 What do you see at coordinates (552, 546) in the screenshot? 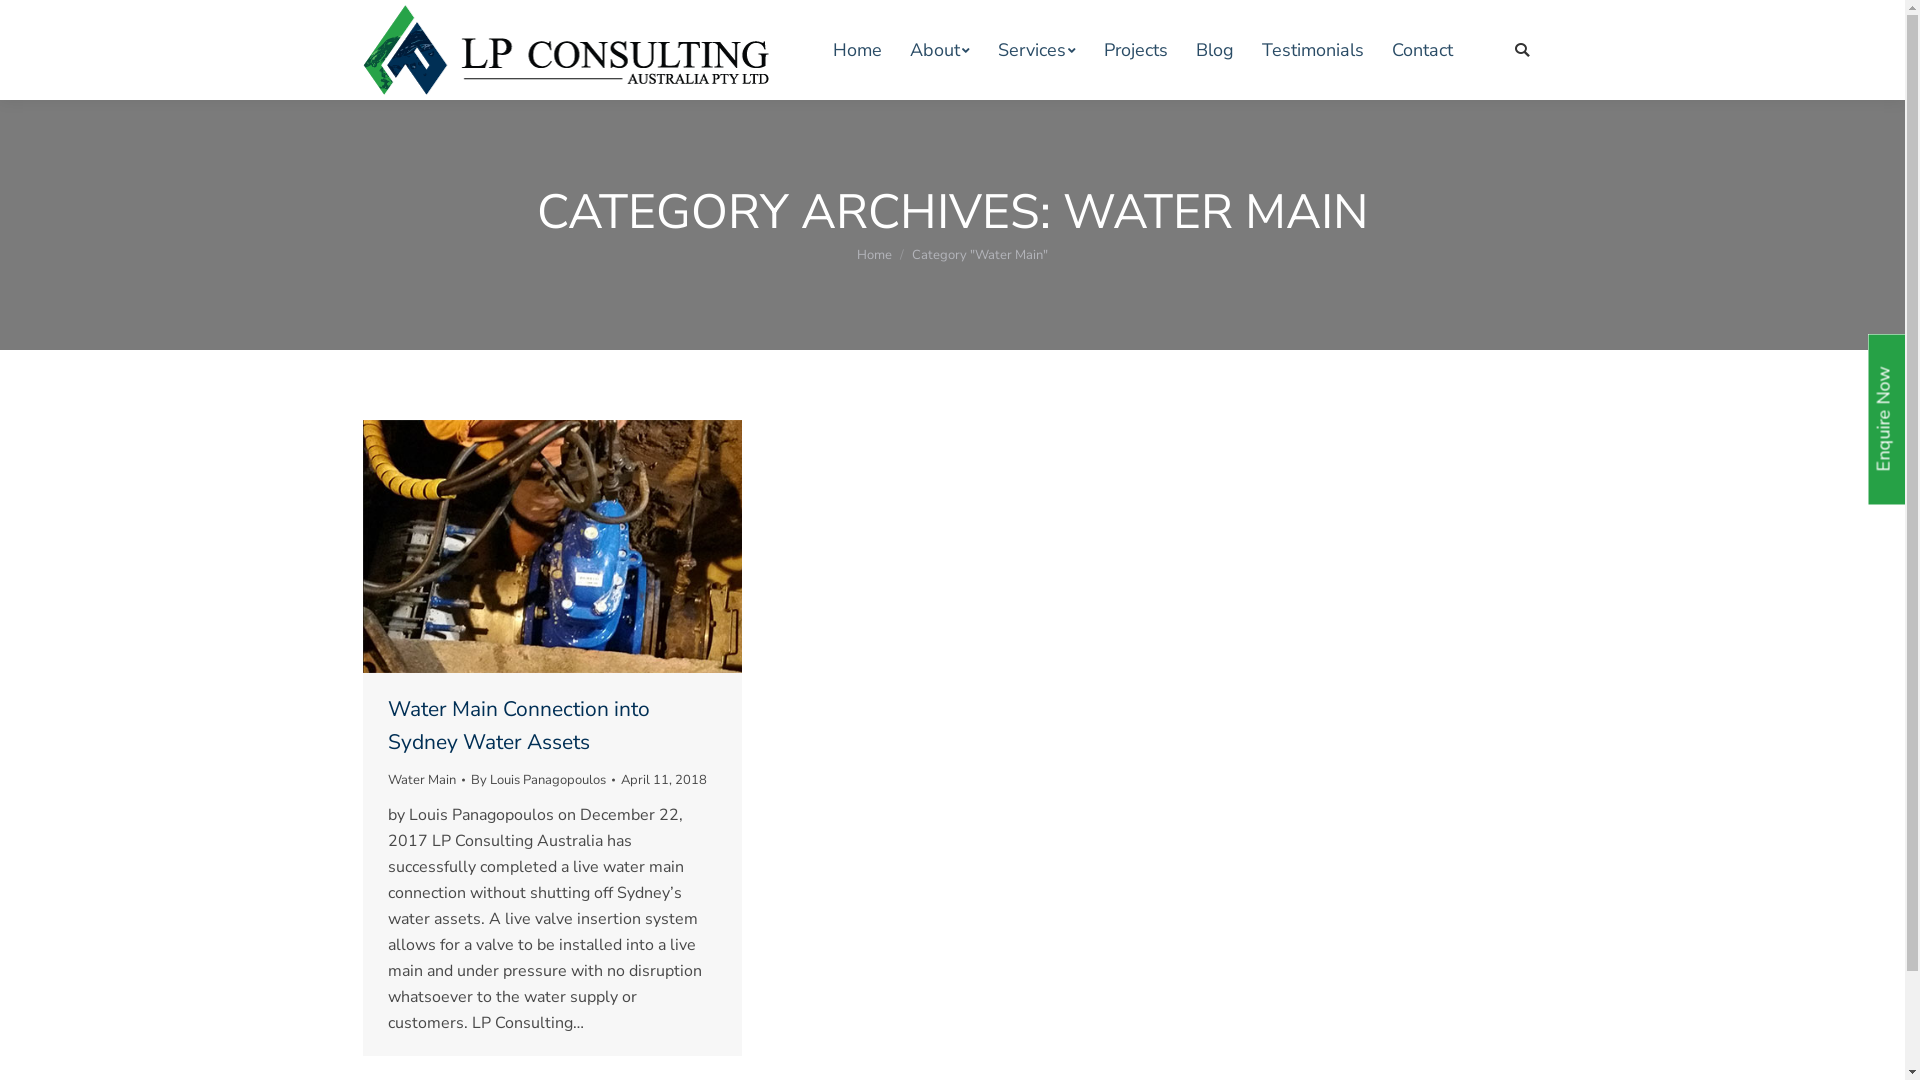
I see `Water Main Connection` at bounding box center [552, 546].